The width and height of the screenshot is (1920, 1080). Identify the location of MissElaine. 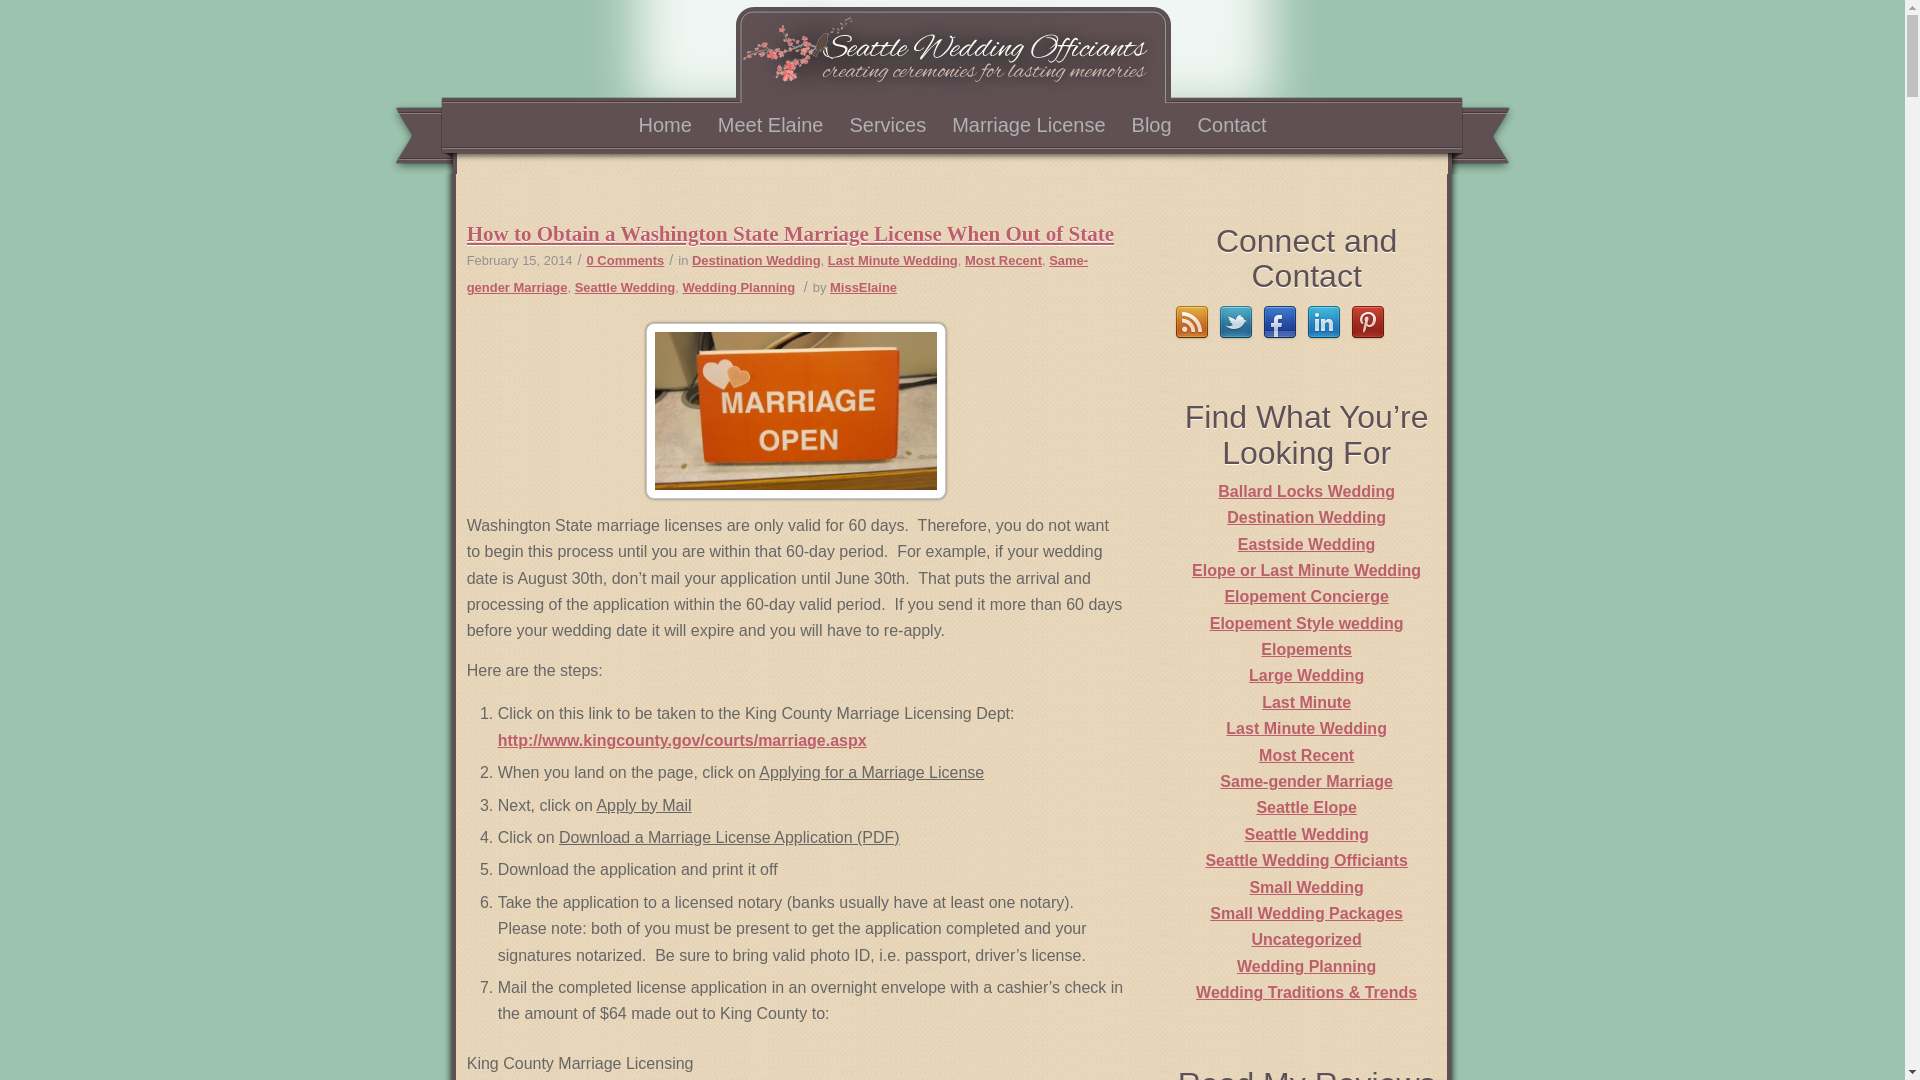
(862, 286).